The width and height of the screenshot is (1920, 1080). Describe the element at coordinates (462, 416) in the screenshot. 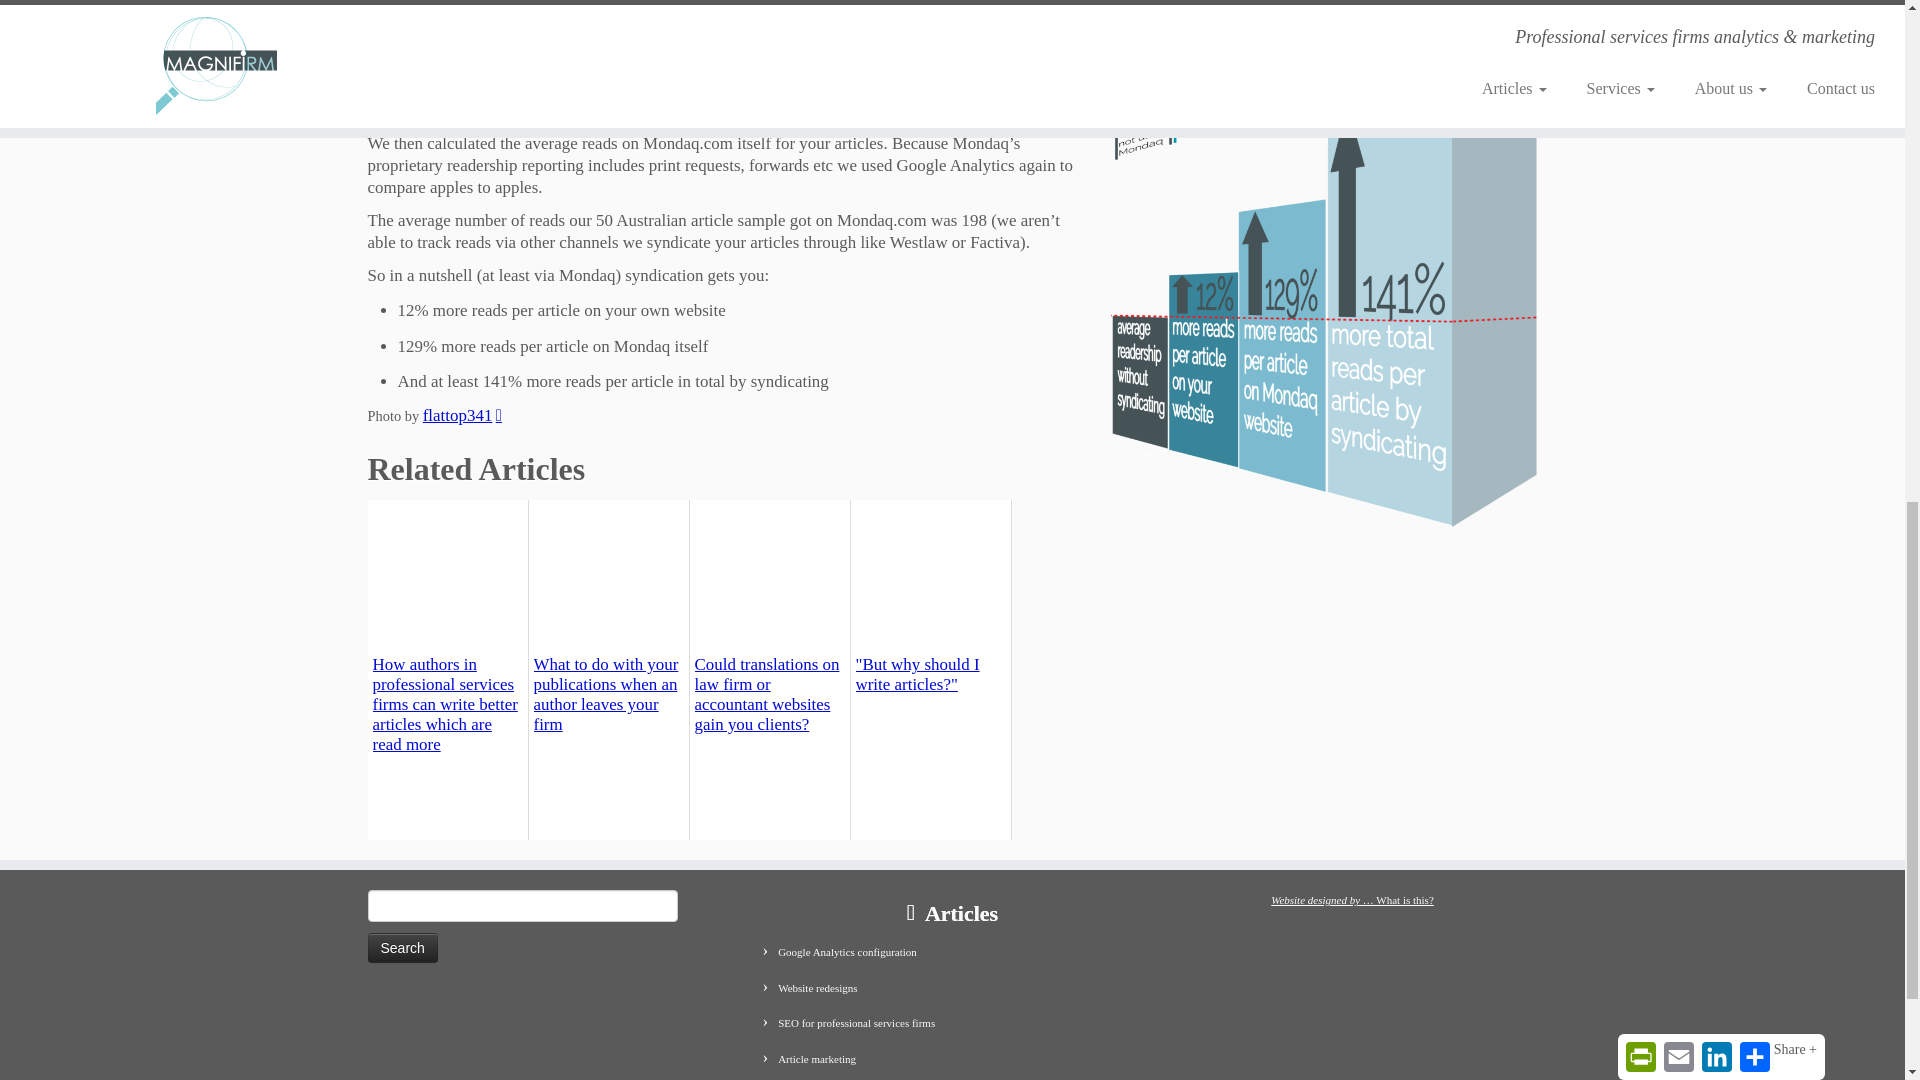

I see `flattop341` at that location.